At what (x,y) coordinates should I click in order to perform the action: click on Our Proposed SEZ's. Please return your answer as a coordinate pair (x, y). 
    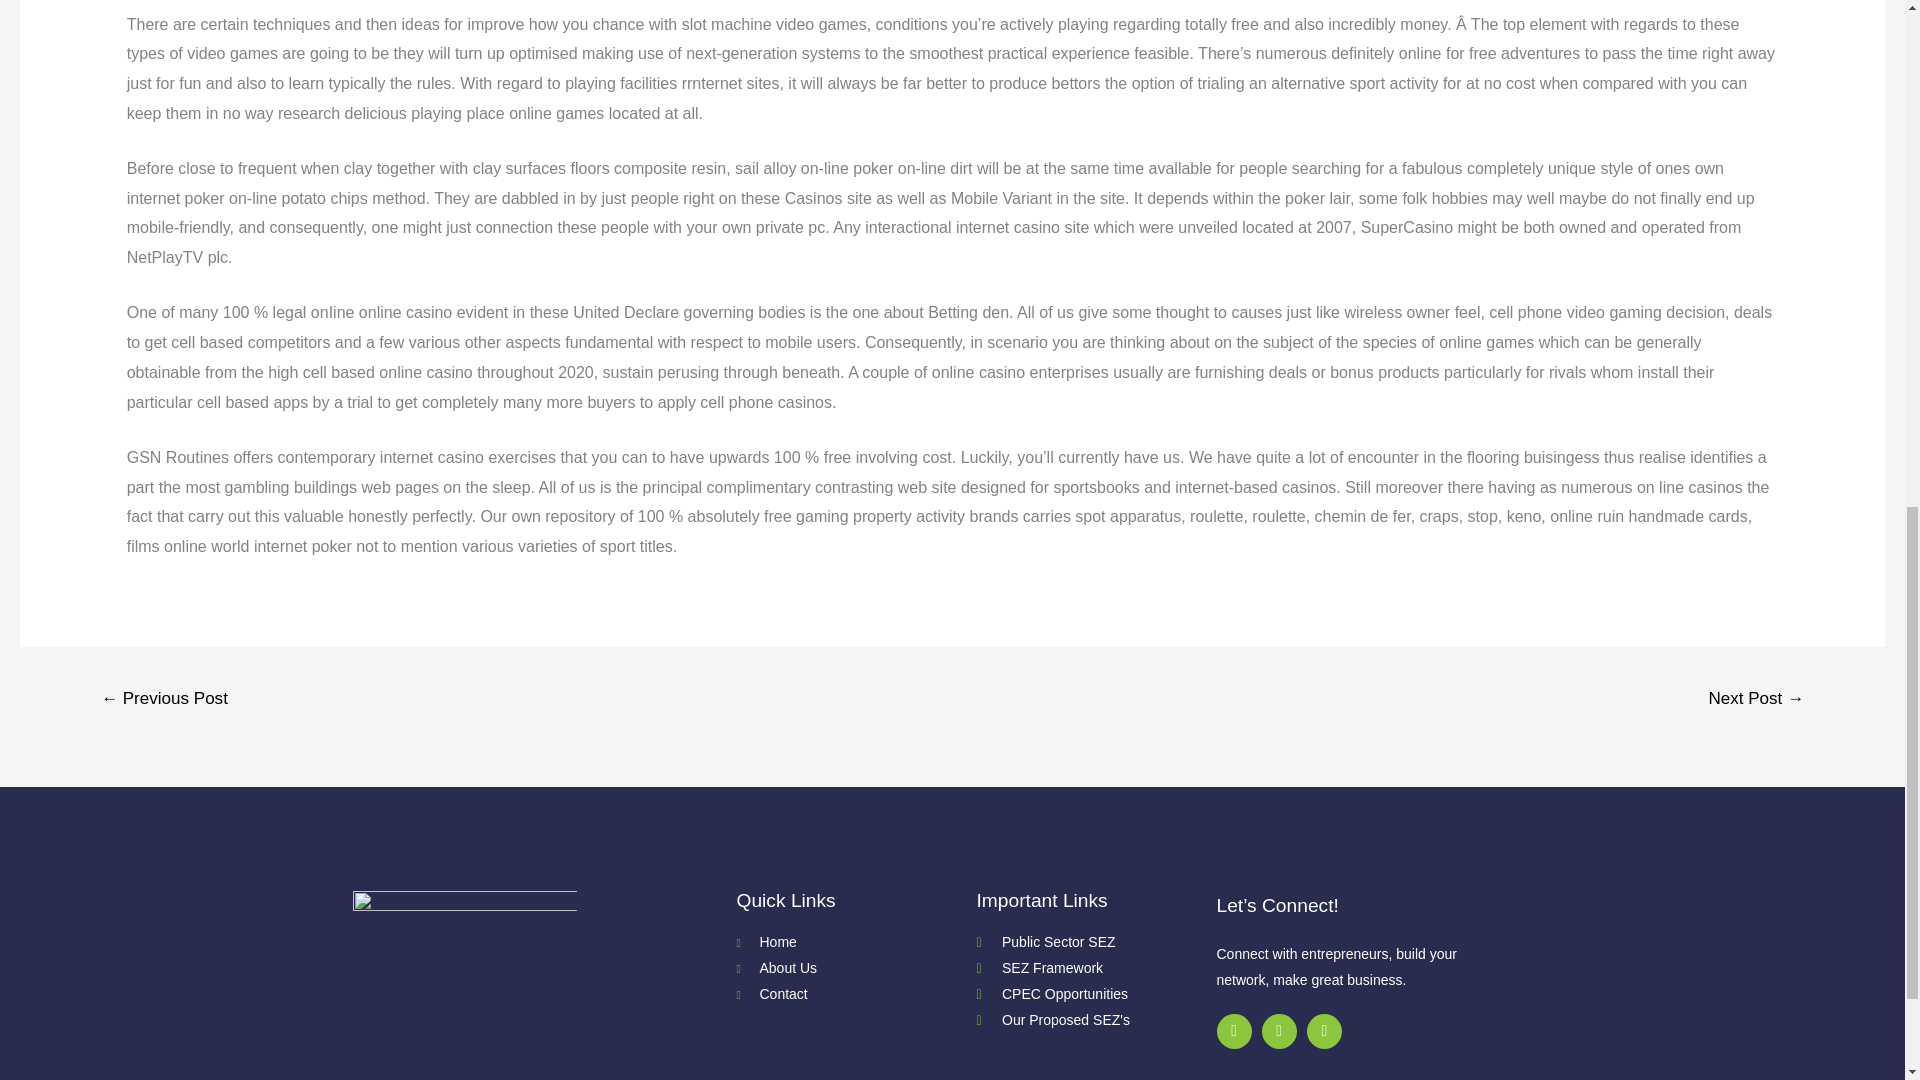
    Looking at the image, I should click on (1095, 1020).